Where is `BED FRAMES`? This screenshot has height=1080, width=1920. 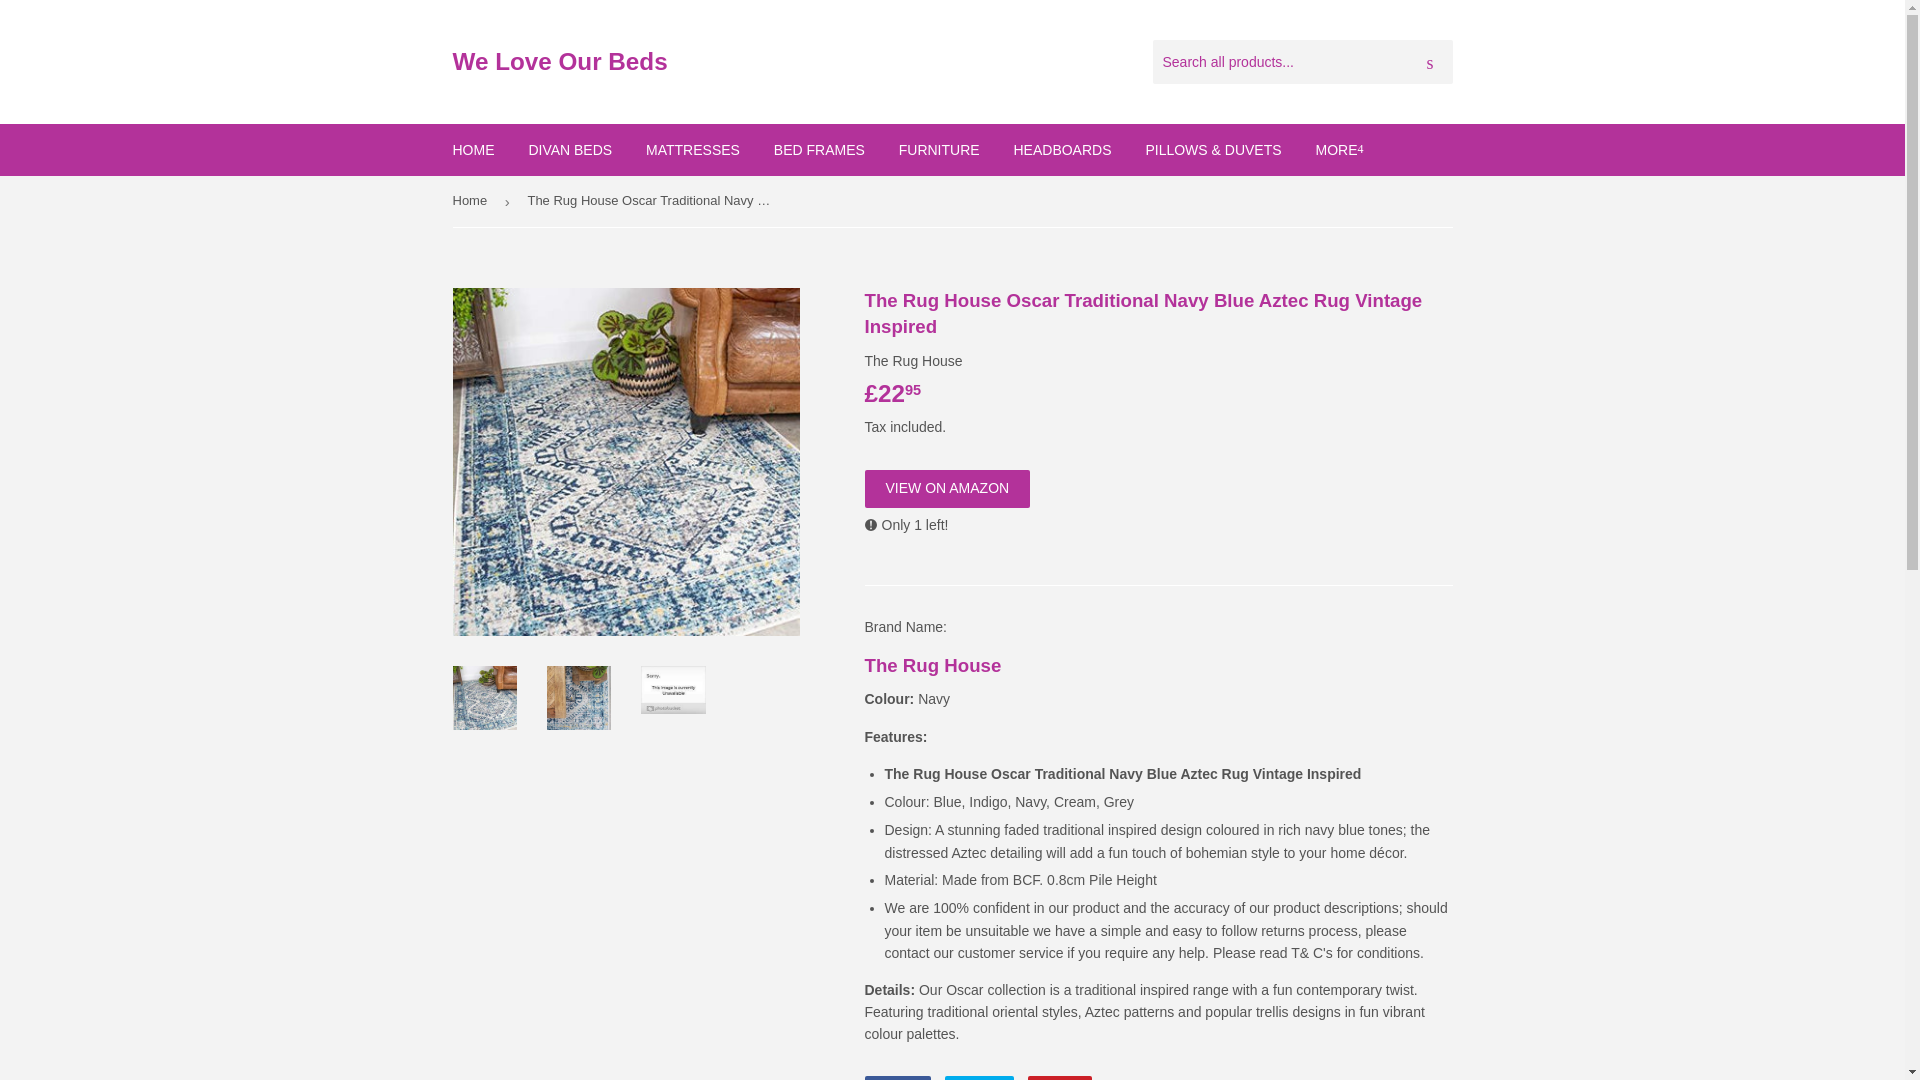 BED FRAMES is located at coordinates (818, 150).